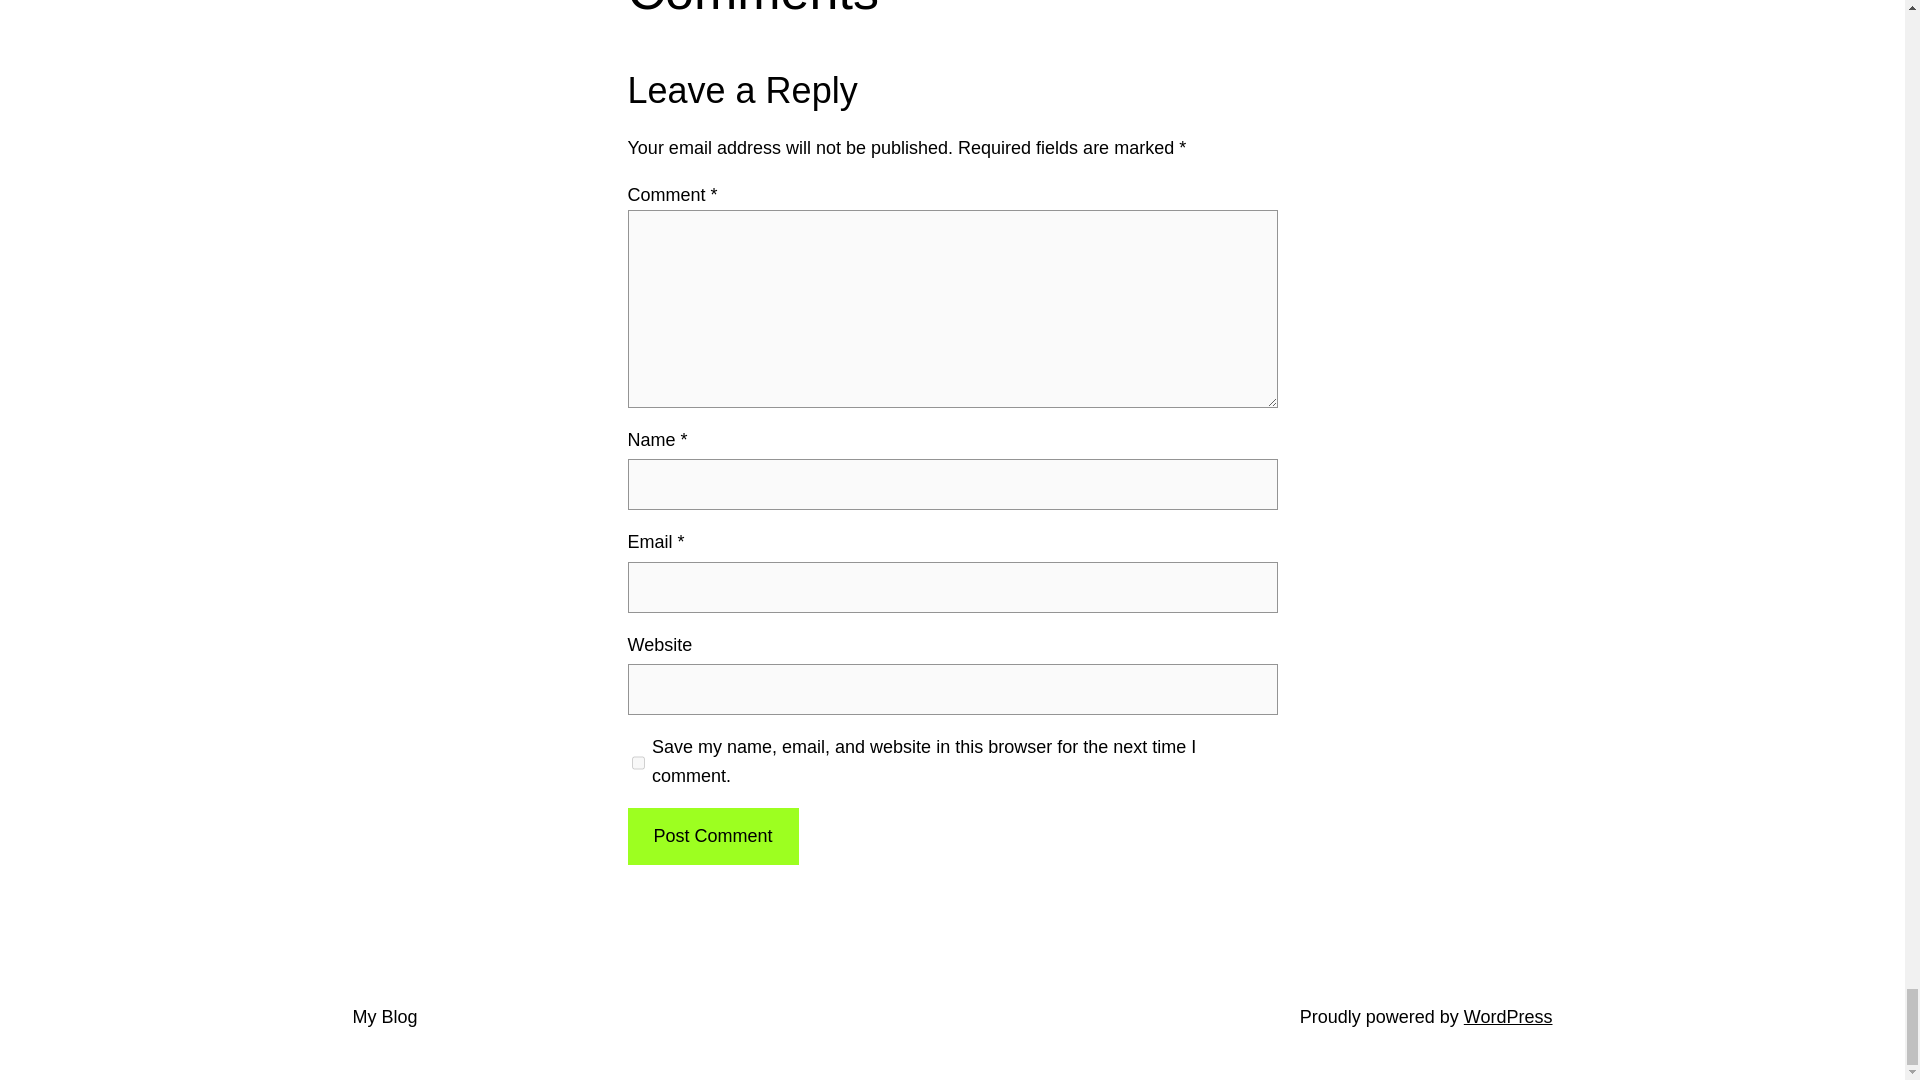 The width and height of the screenshot is (1920, 1080). I want to click on Post Comment, so click(712, 836).